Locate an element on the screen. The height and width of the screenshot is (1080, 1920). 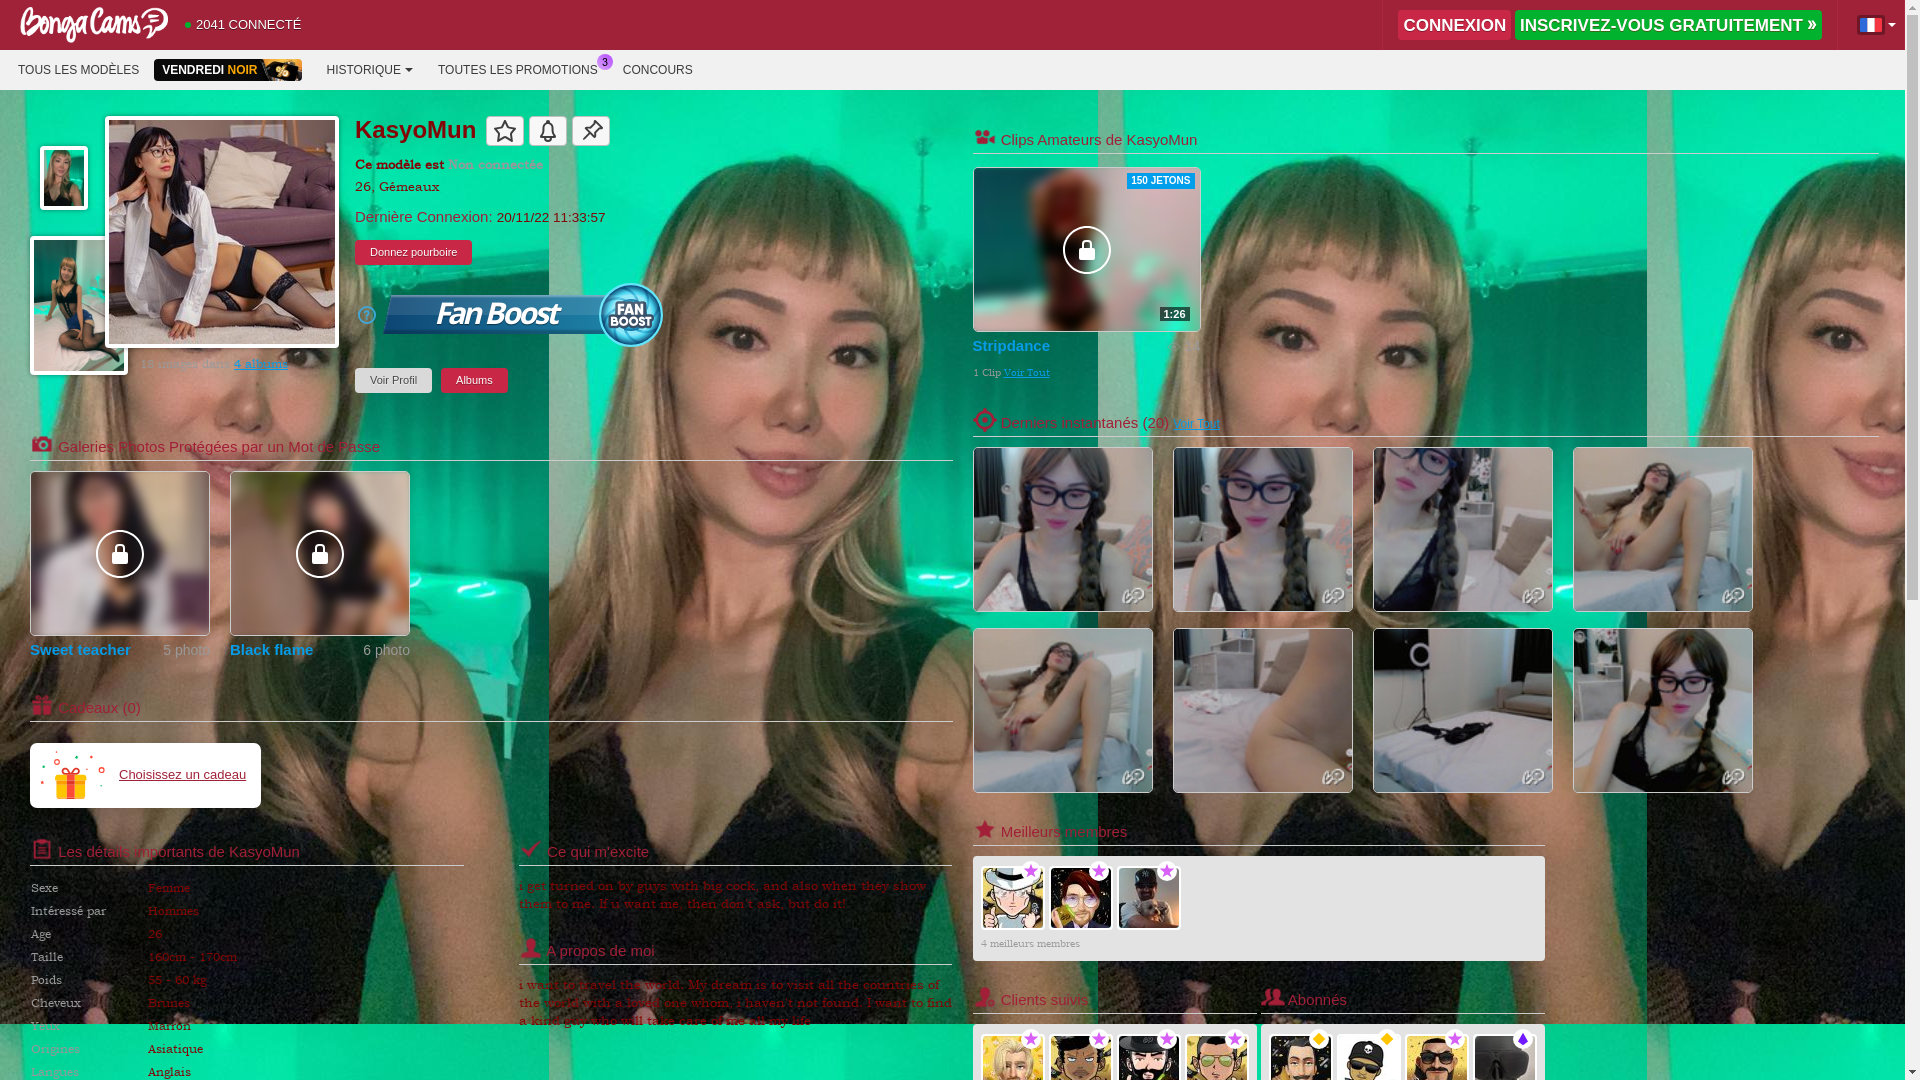
Gold is located at coordinates (1318, 1039).